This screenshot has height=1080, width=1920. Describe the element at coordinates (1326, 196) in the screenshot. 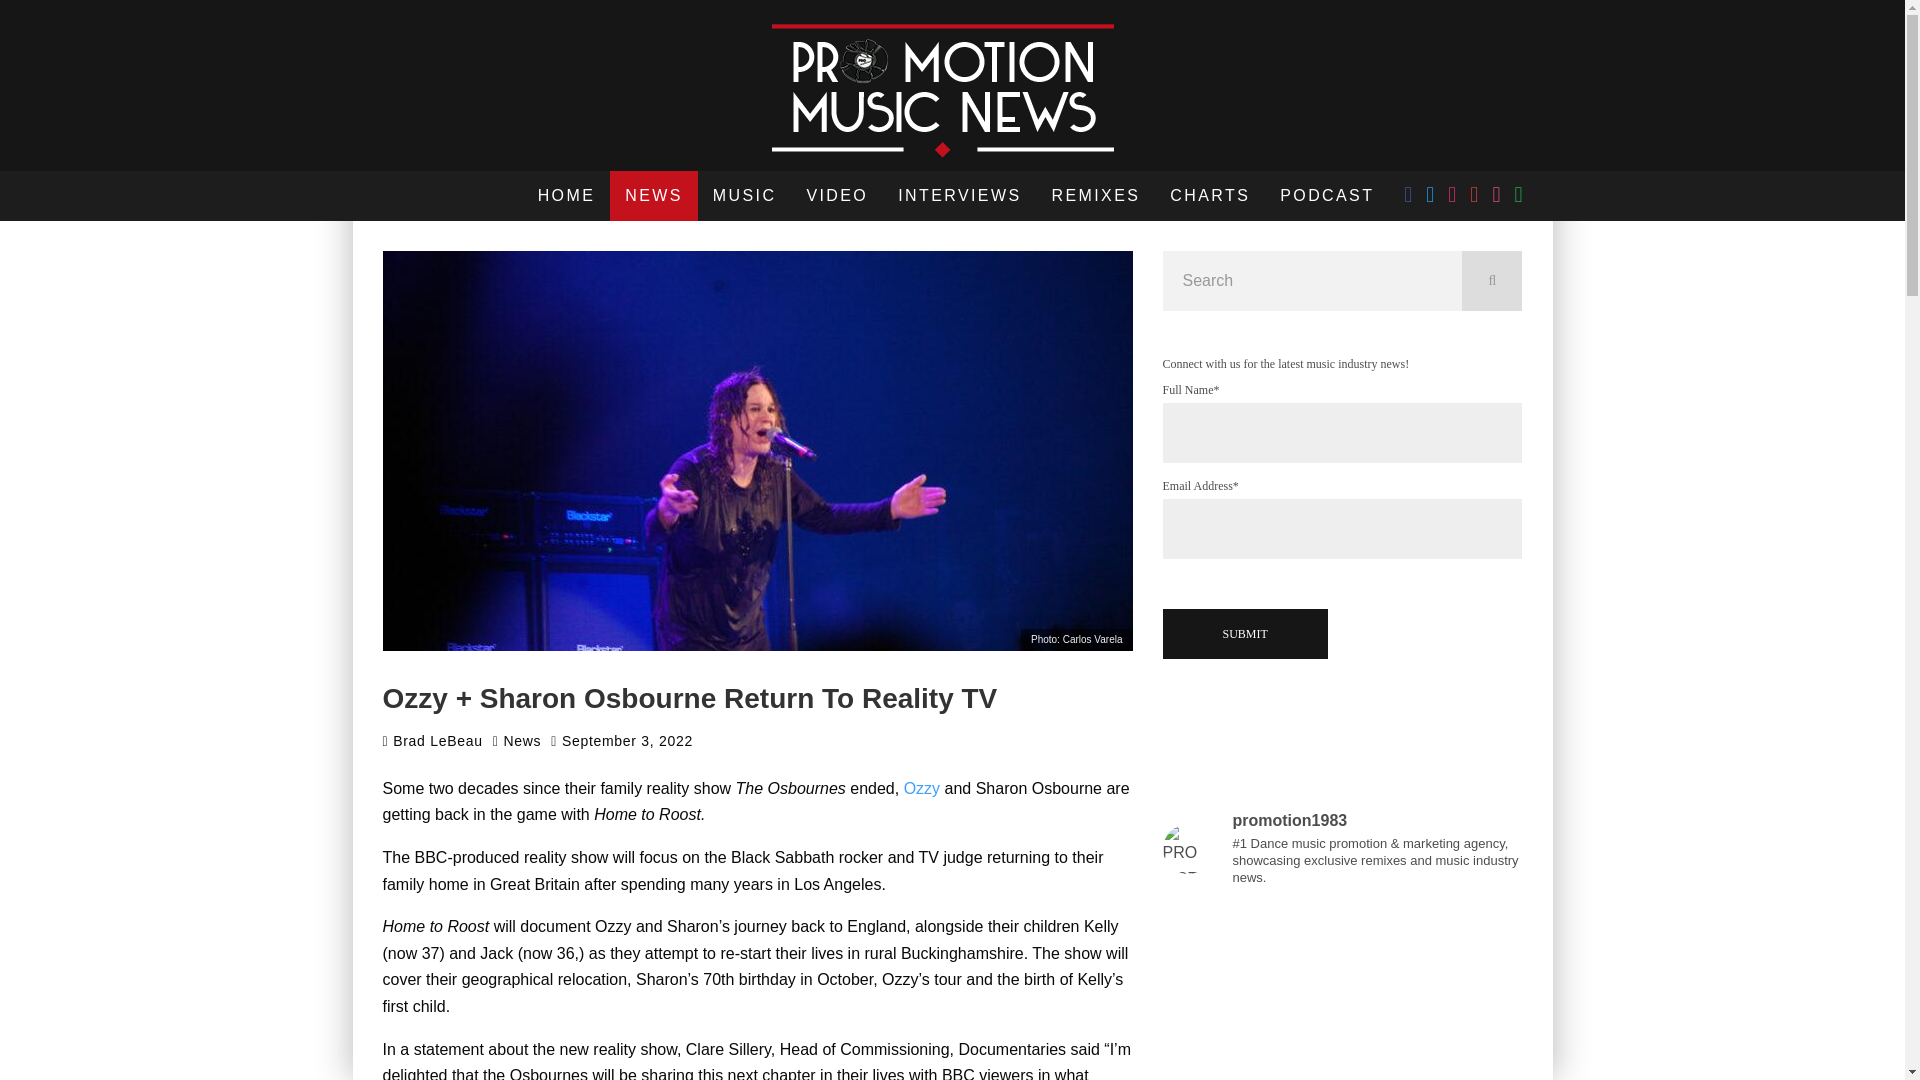

I see `PODCAST` at that location.